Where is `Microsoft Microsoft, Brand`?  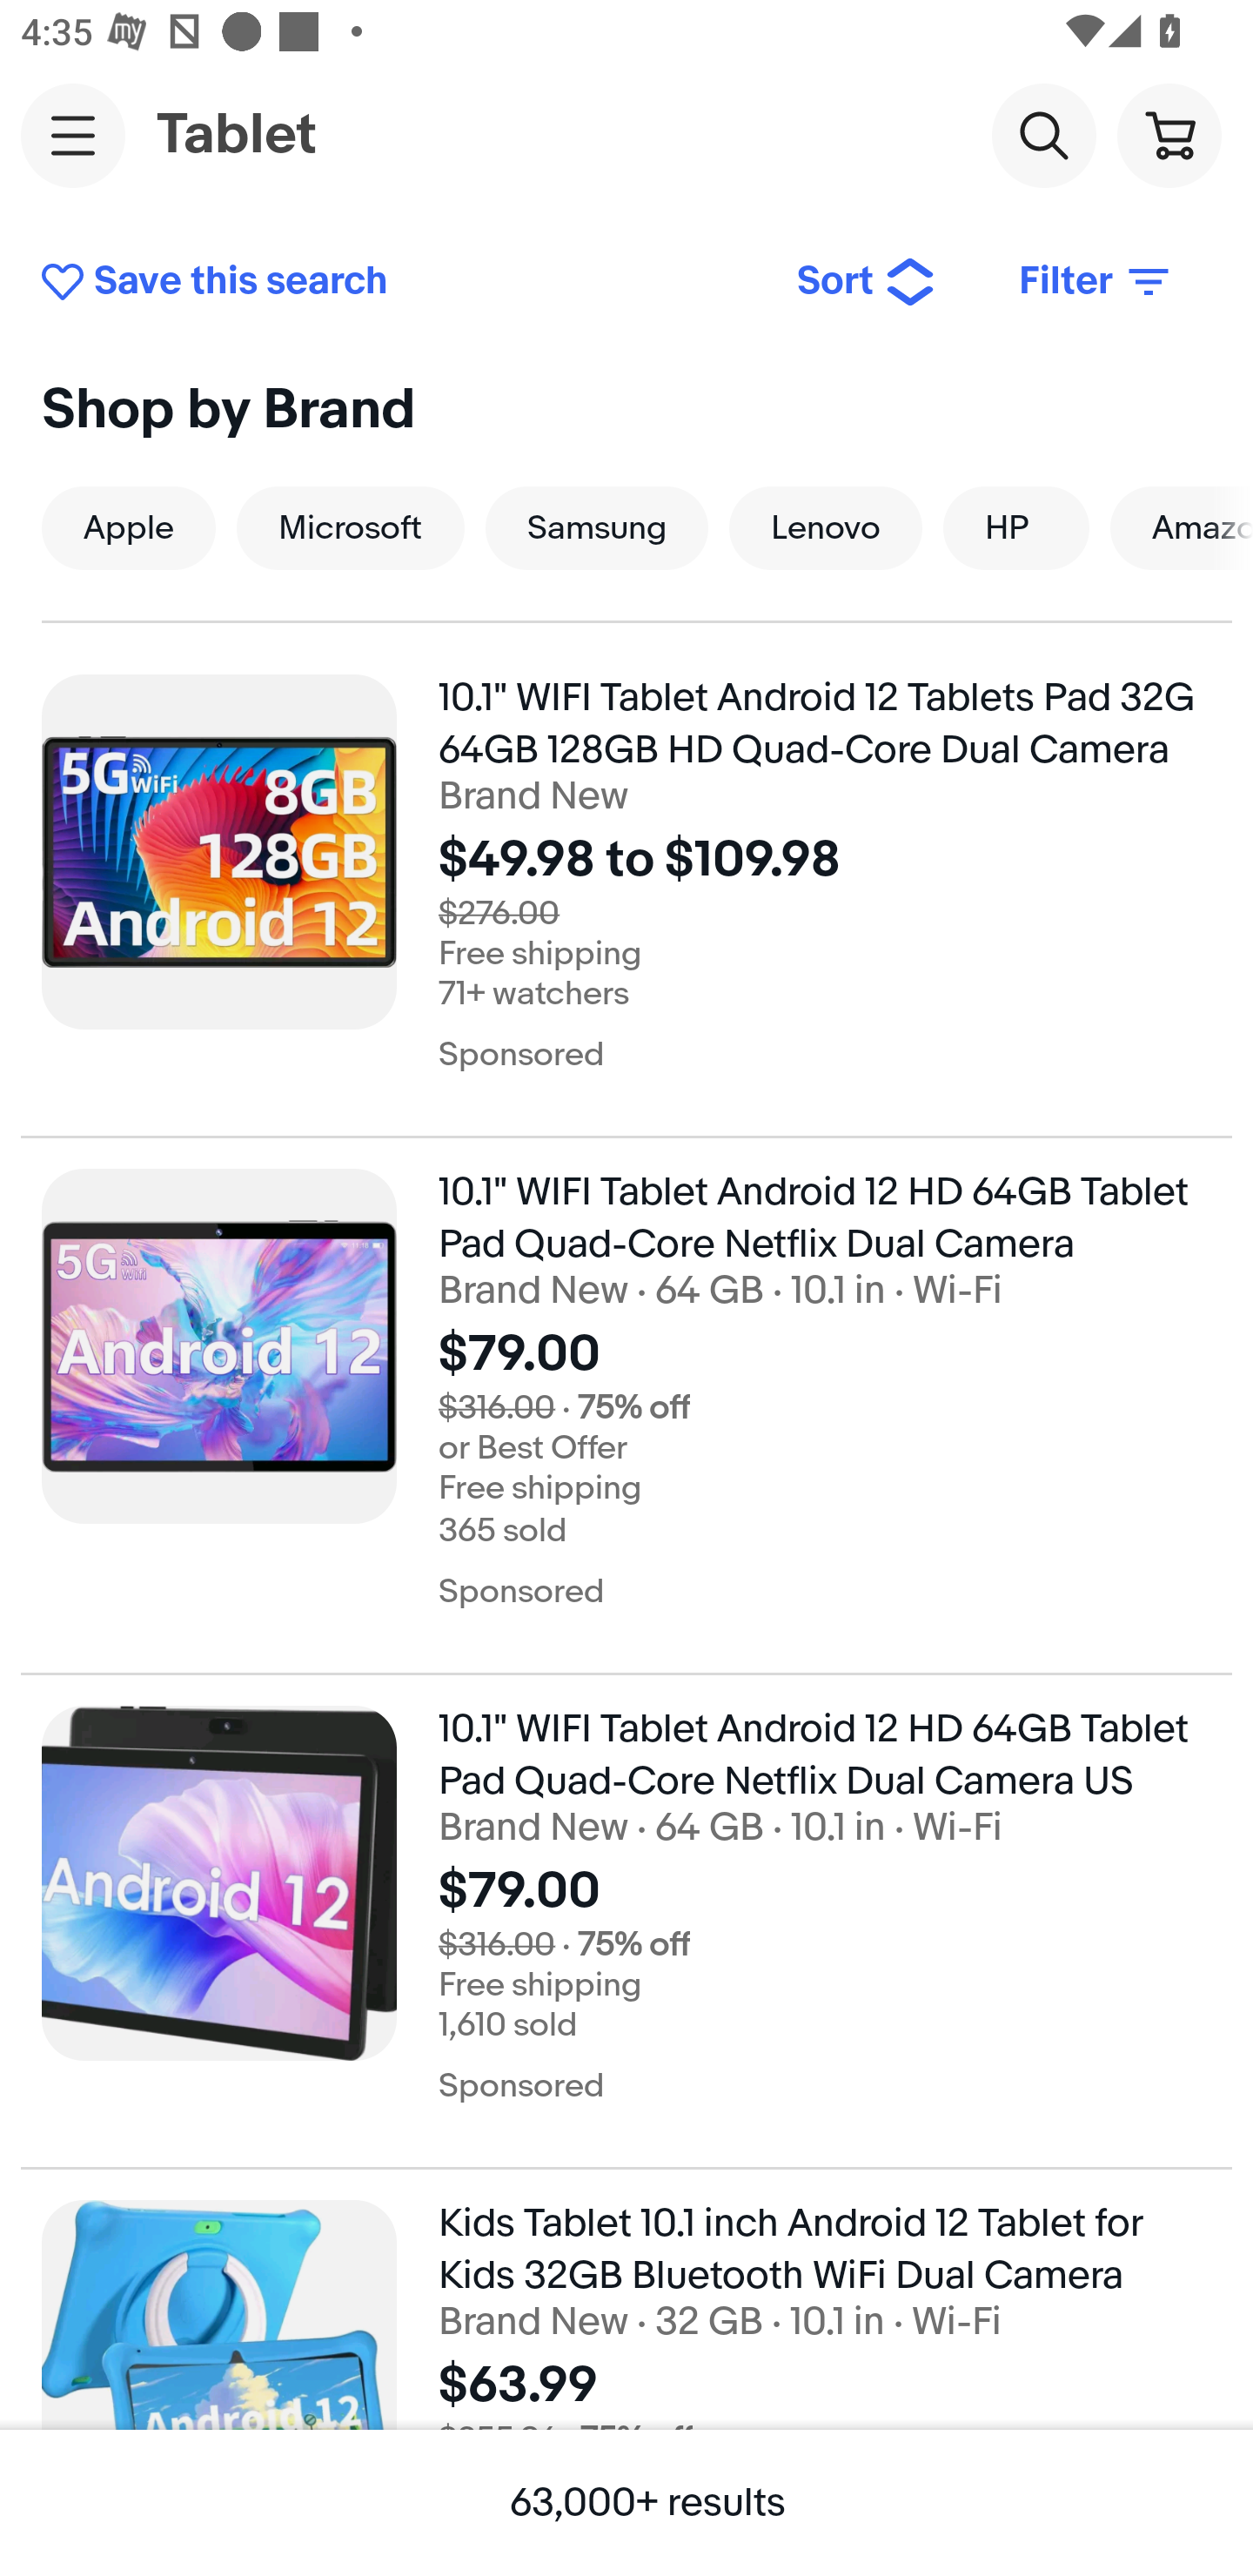
Microsoft Microsoft, Brand is located at coordinates (351, 527).